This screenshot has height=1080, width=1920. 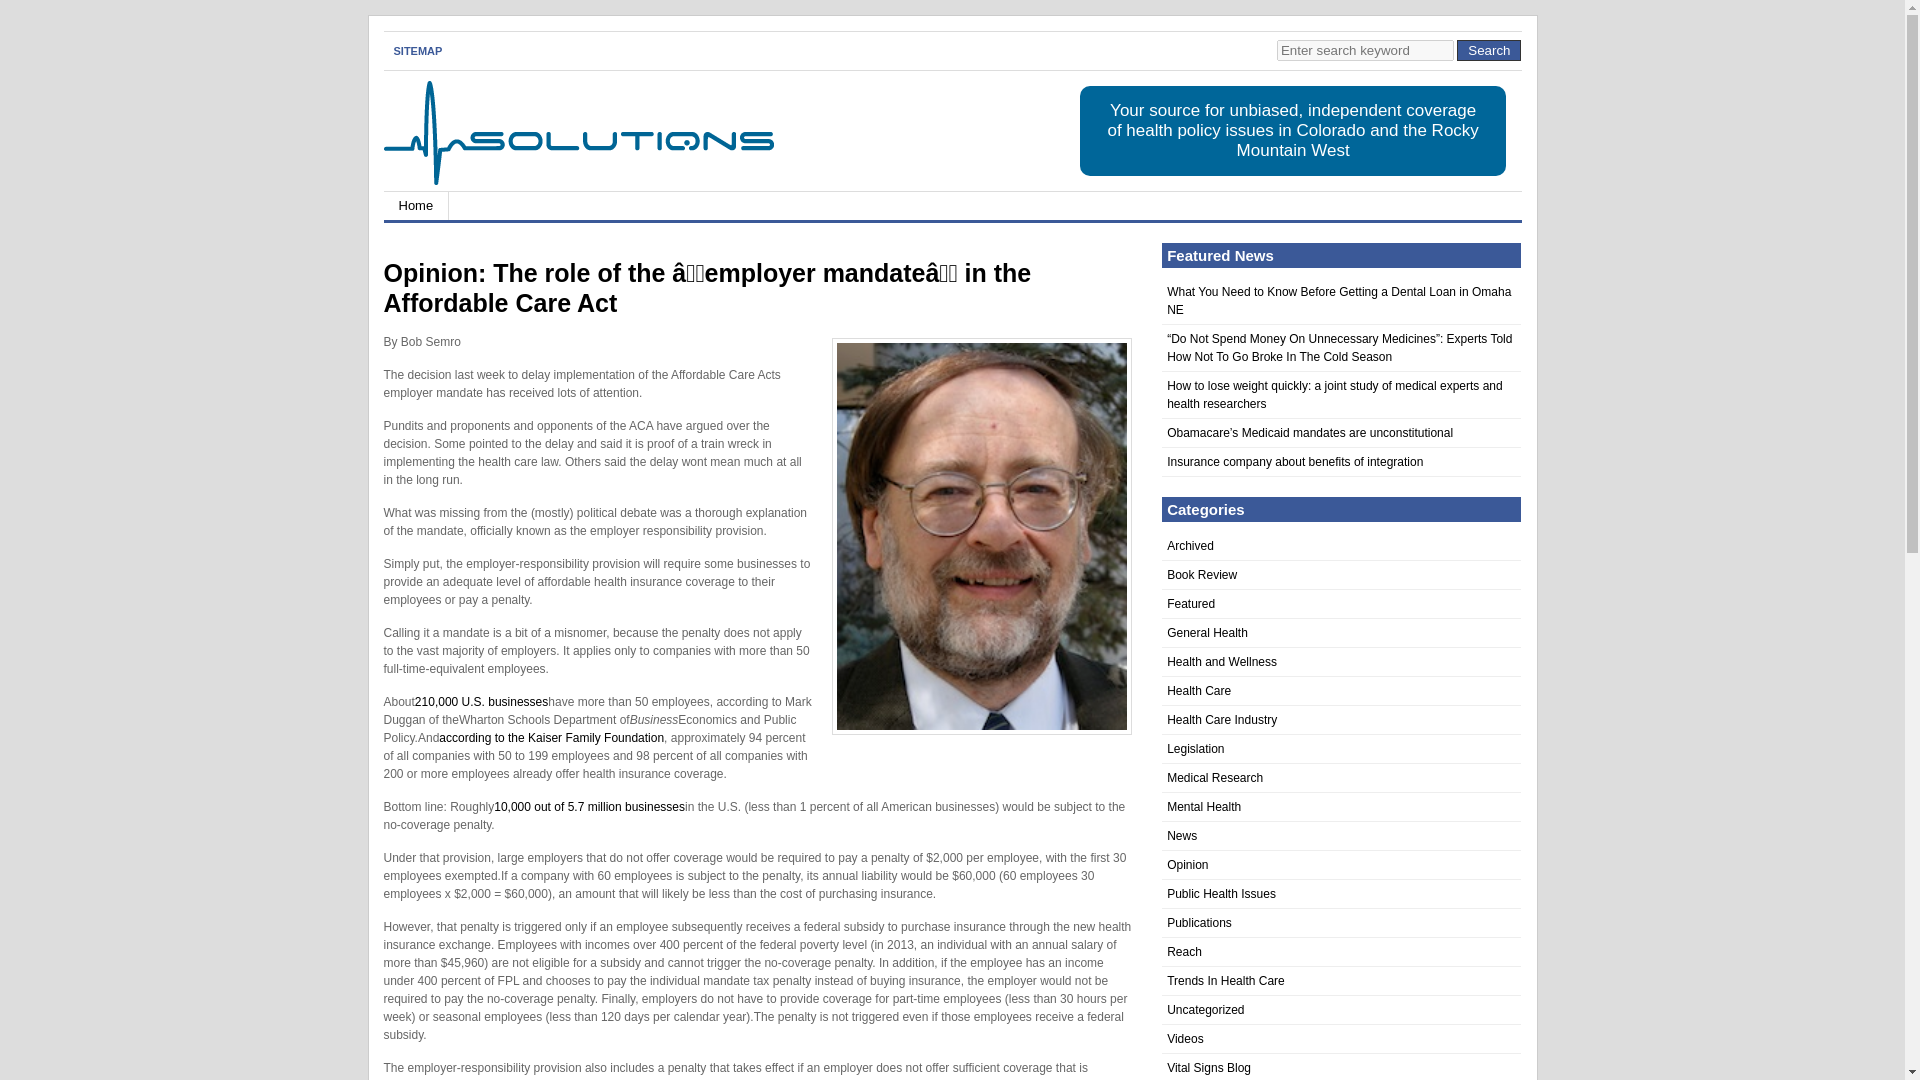 I want to click on Trends In Health Care, so click(x=1226, y=981).